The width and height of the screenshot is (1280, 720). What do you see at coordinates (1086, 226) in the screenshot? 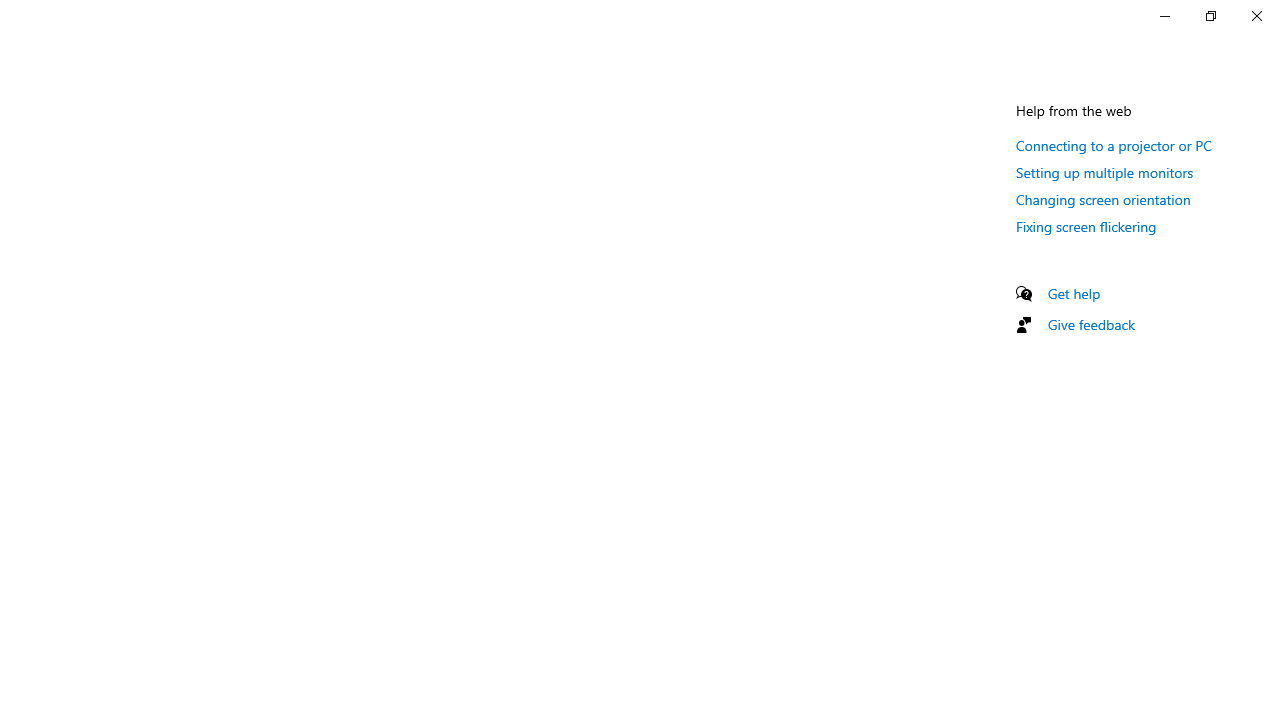
I see `Fixing screen flickering` at bounding box center [1086, 226].